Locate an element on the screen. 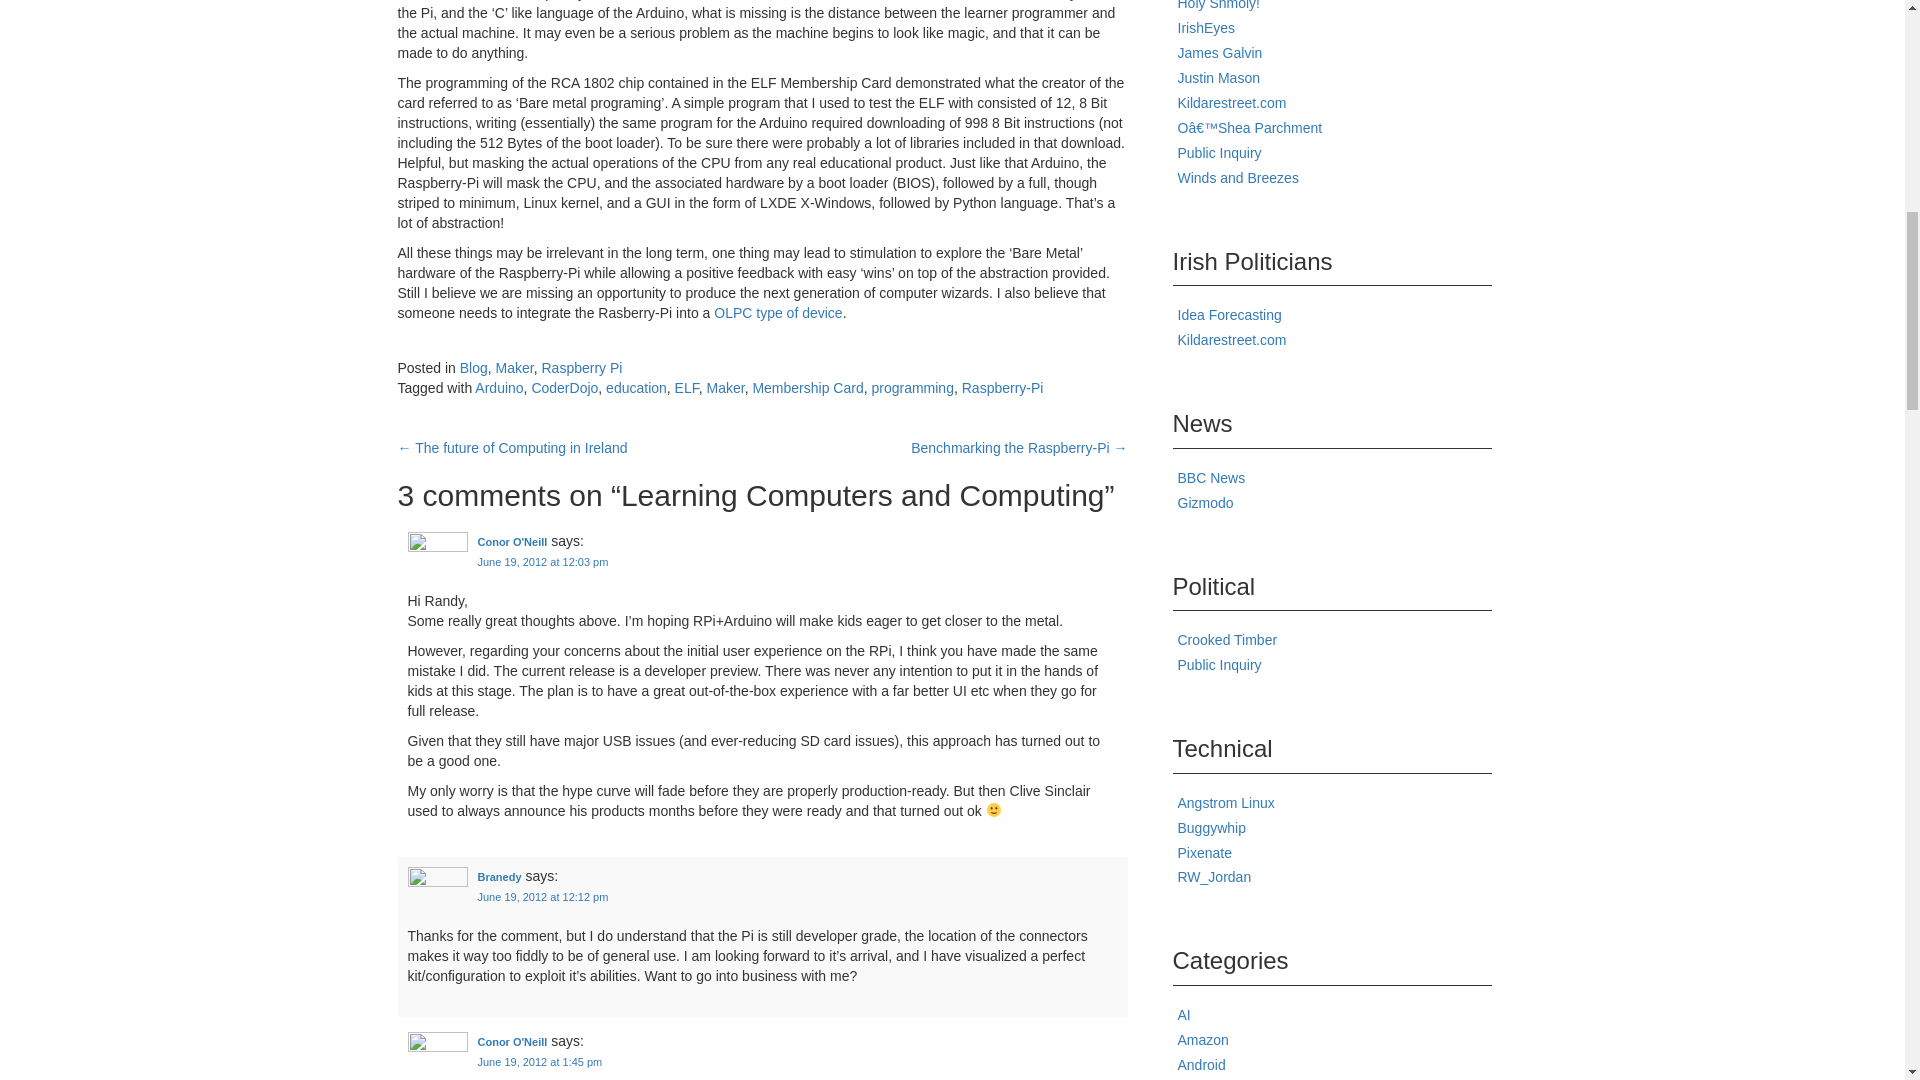 The image size is (1920, 1080). Raspberry-Pi is located at coordinates (1002, 388).